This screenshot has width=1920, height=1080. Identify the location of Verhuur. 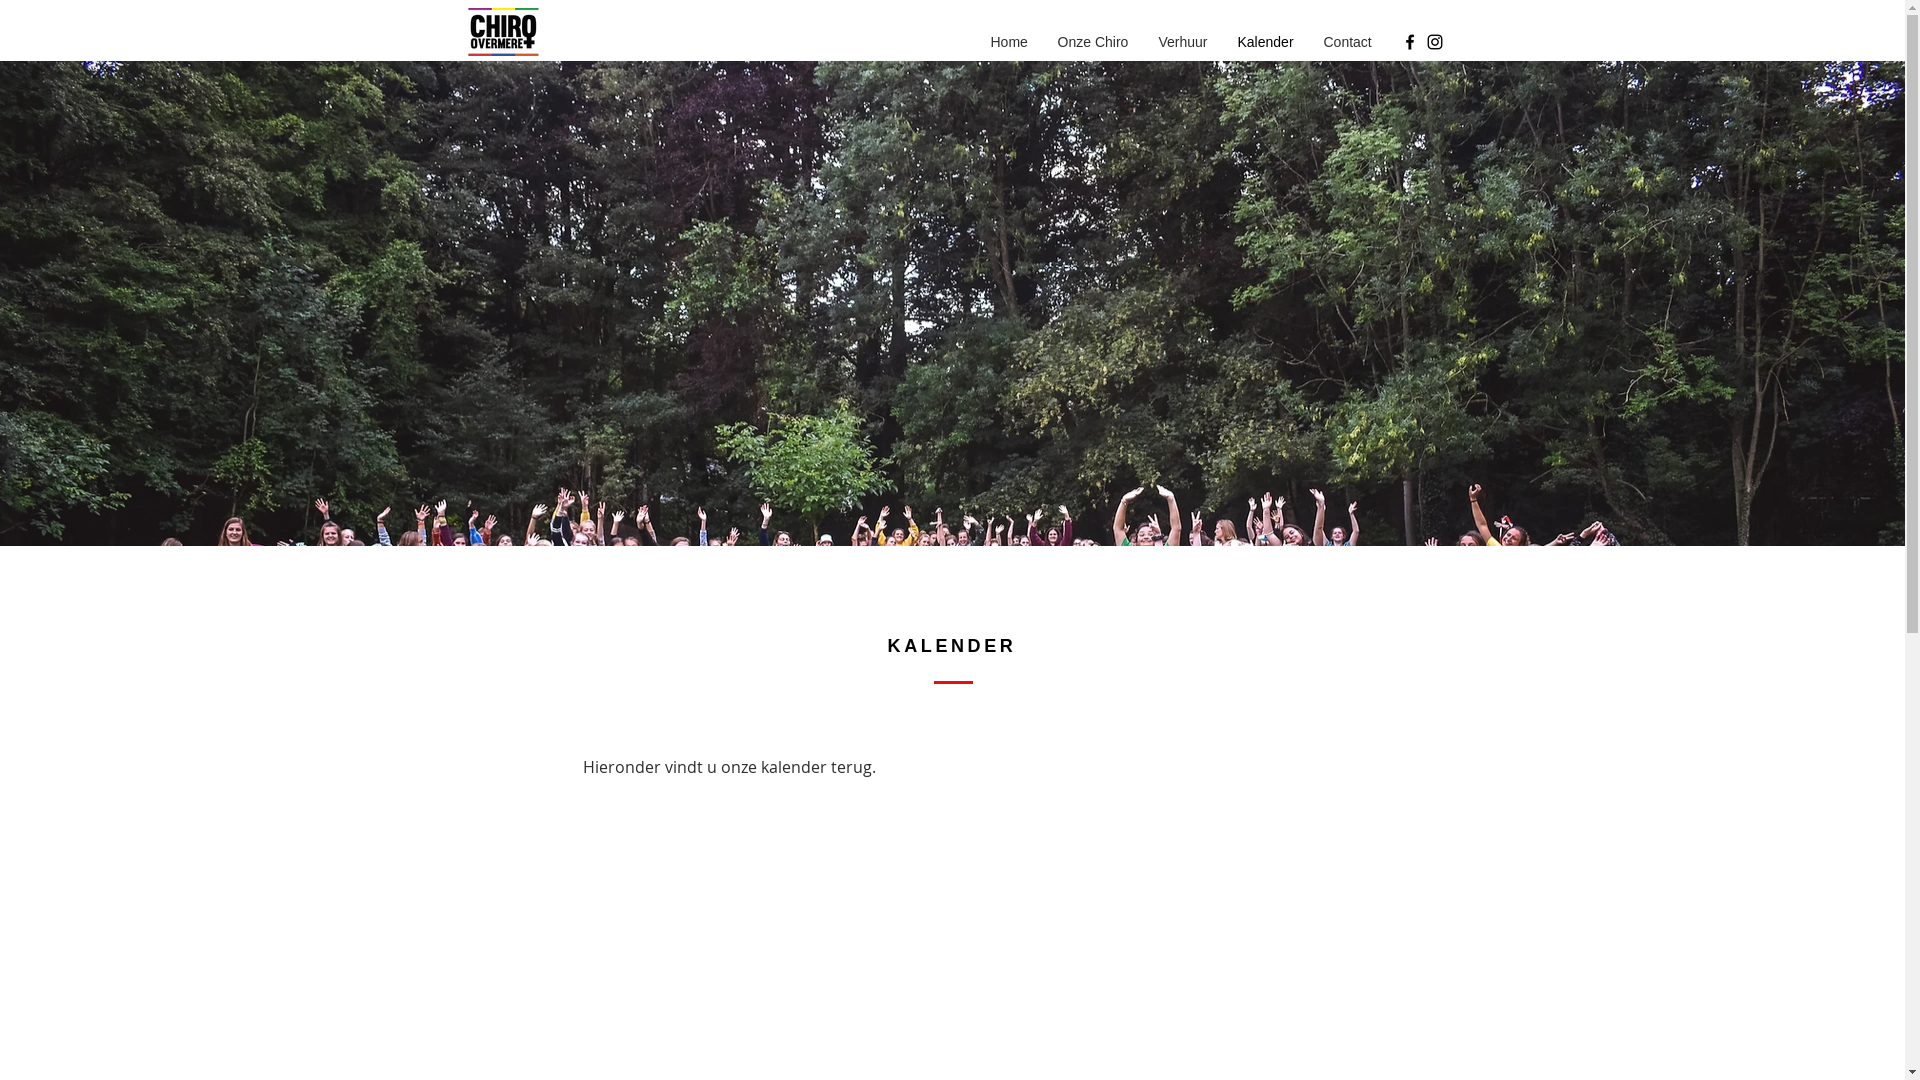
(1184, 42).